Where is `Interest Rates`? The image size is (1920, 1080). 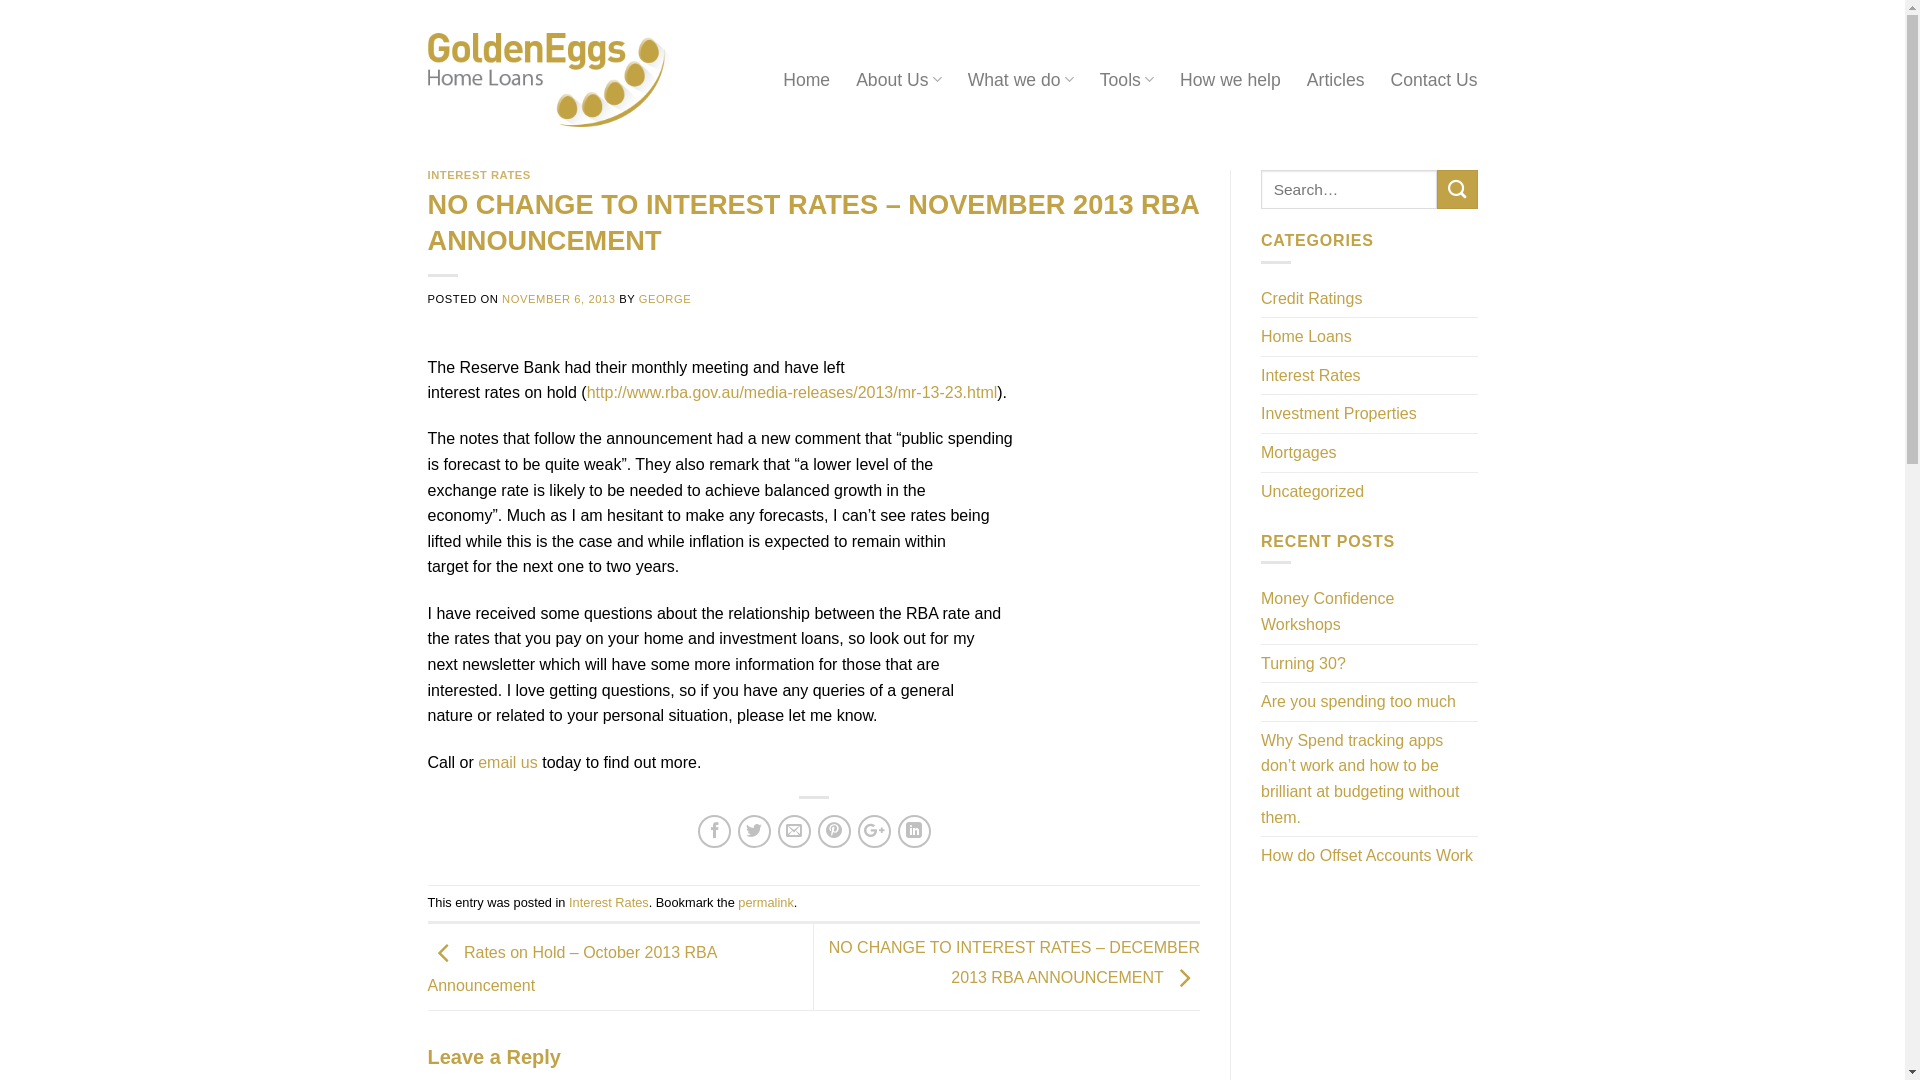
Interest Rates is located at coordinates (1311, 376).